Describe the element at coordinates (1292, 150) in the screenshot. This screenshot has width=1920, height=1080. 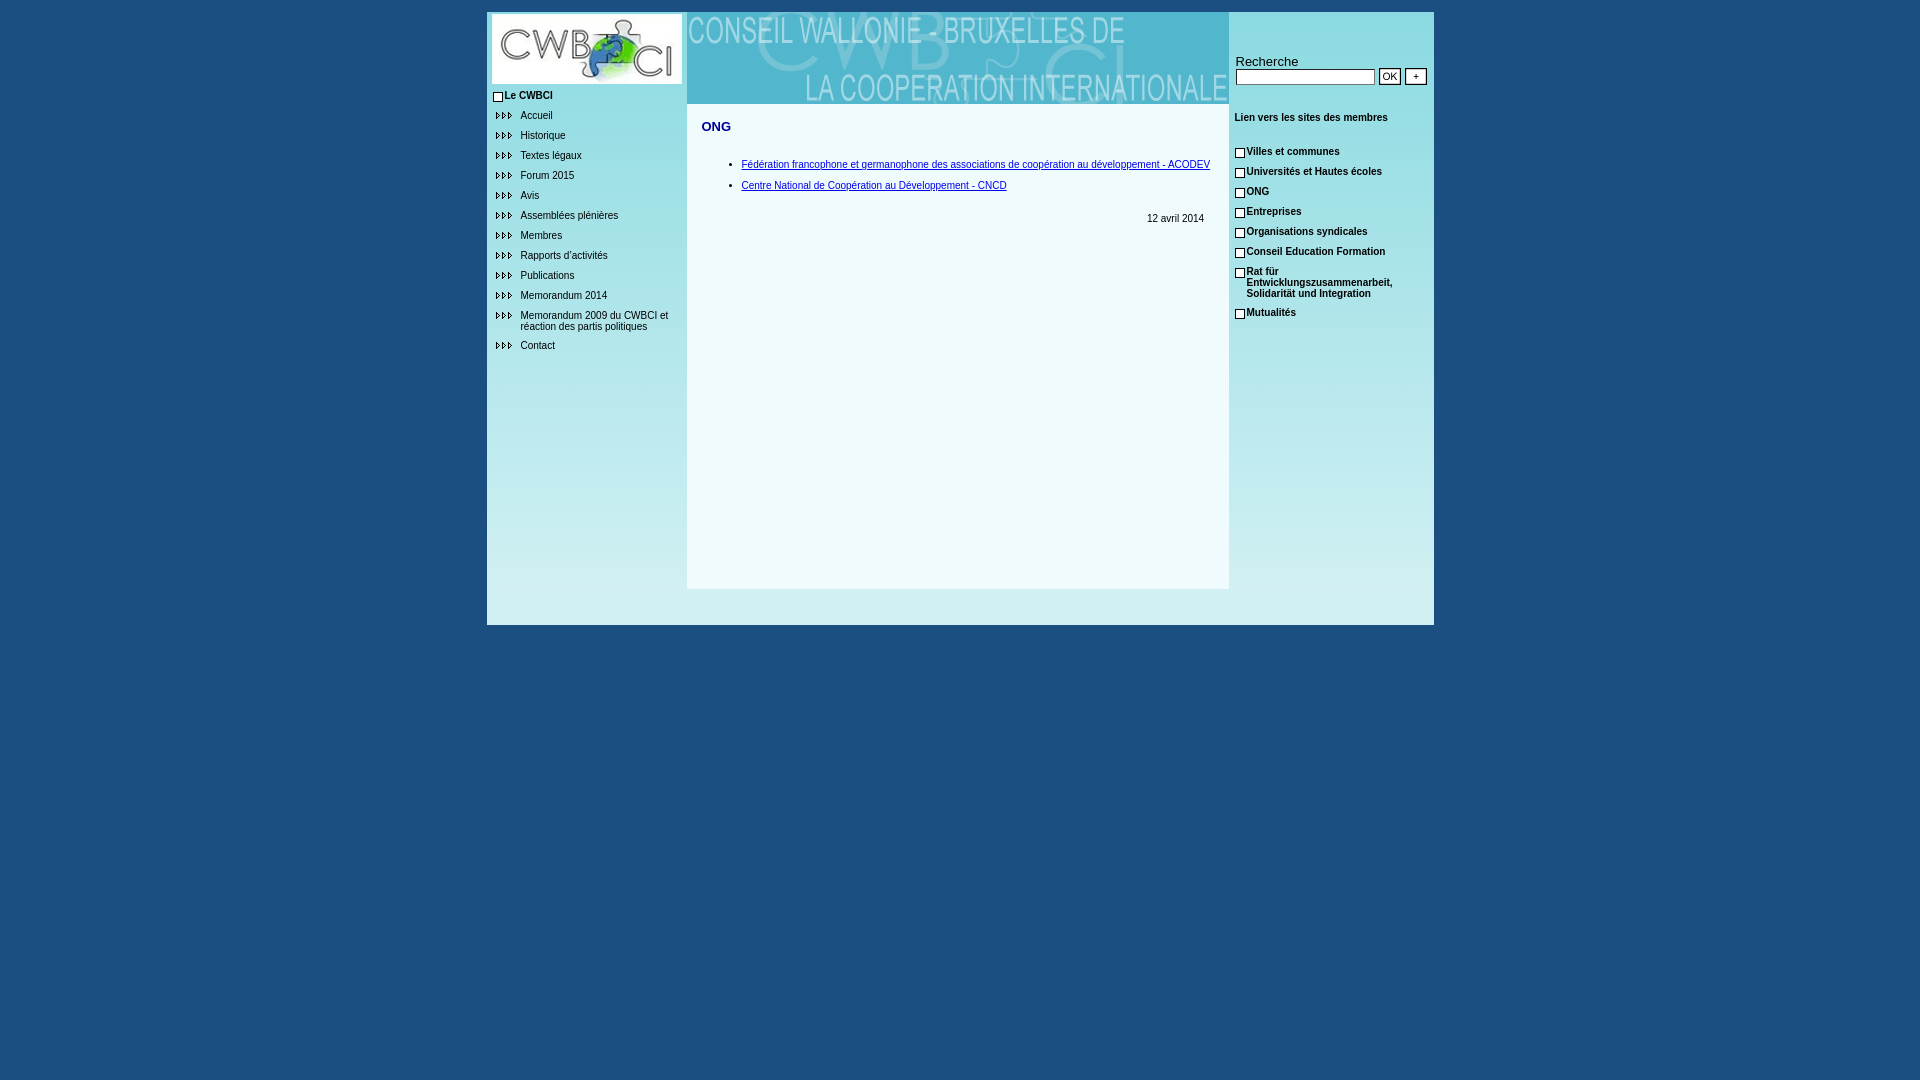
I see `Villes et communes` at that location.